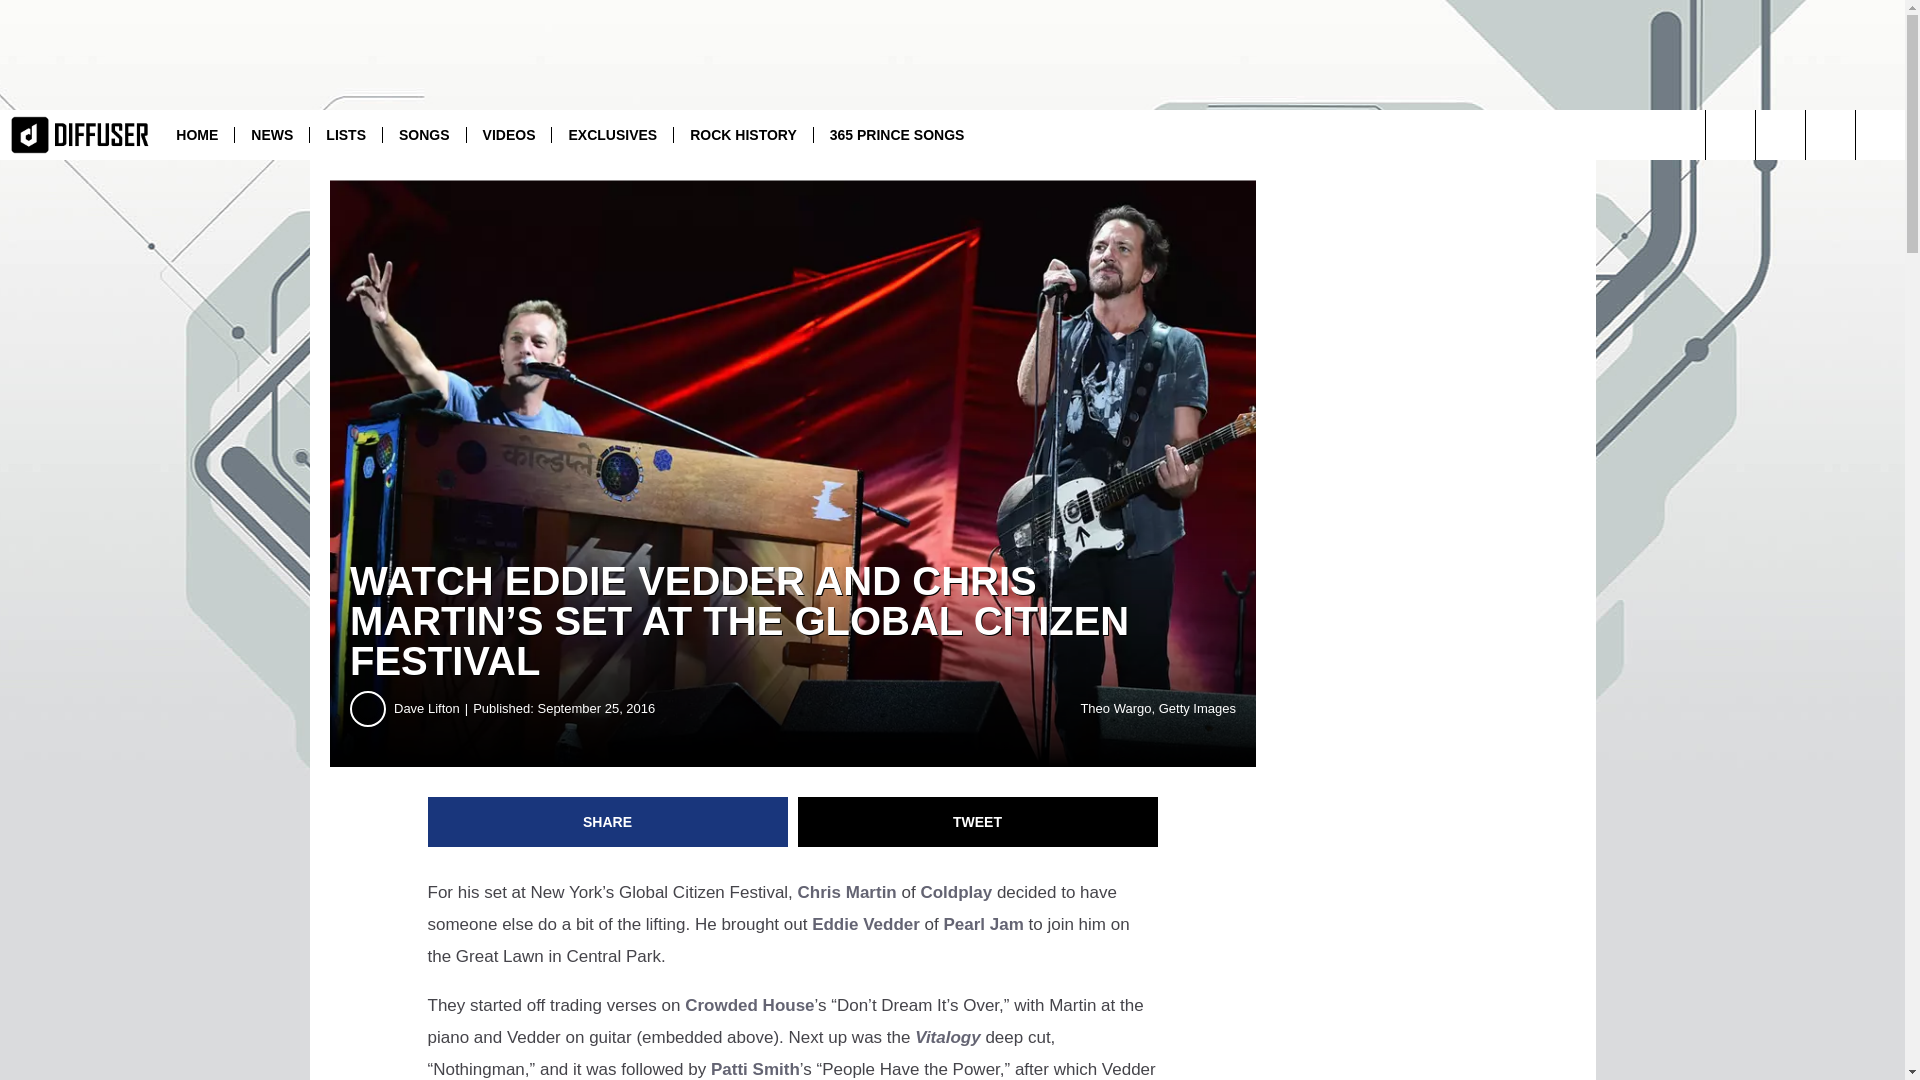 The height and width of the screenshot is (1080, 1920). I want to click on Vitalogy, so click(948, 1037).